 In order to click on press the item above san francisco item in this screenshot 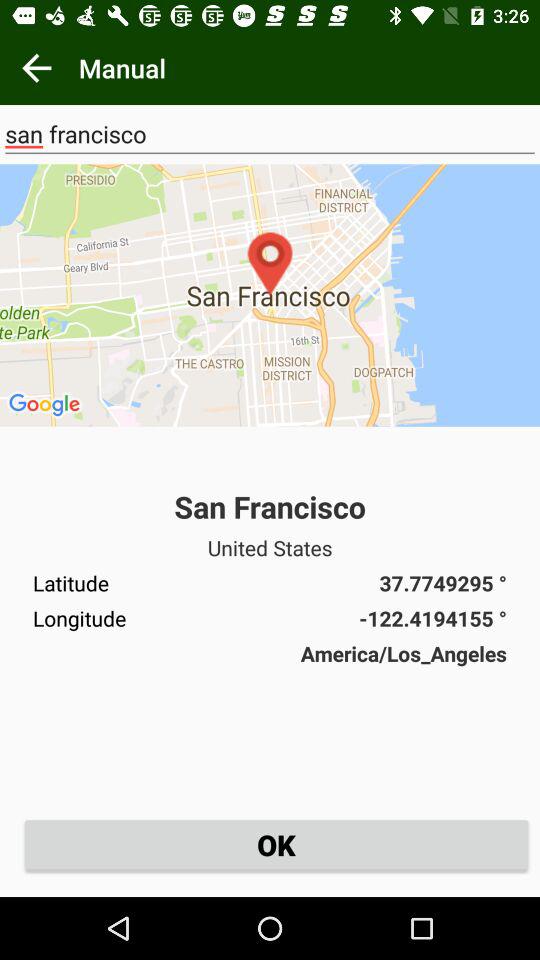, I will do `click(270, 295)`.